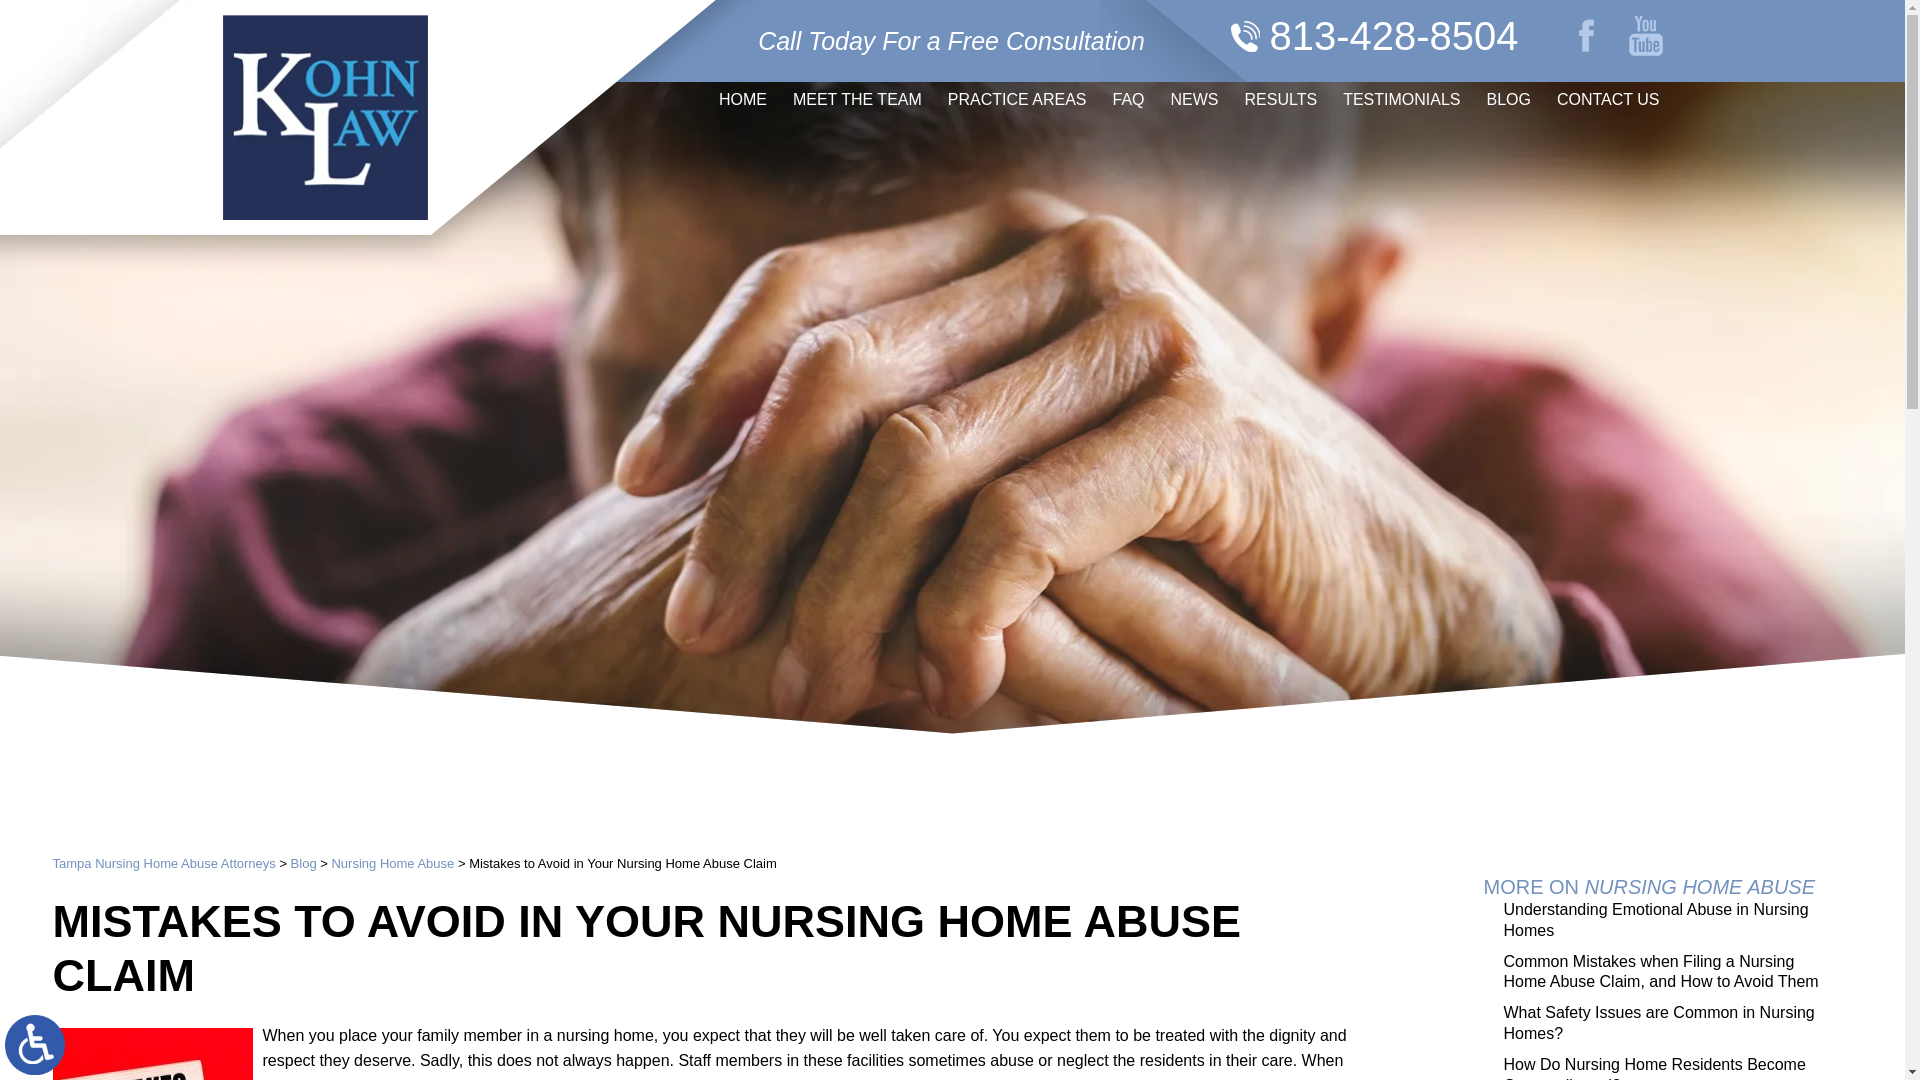  I want to click on MistakesAvoid, so click(151, 1054).